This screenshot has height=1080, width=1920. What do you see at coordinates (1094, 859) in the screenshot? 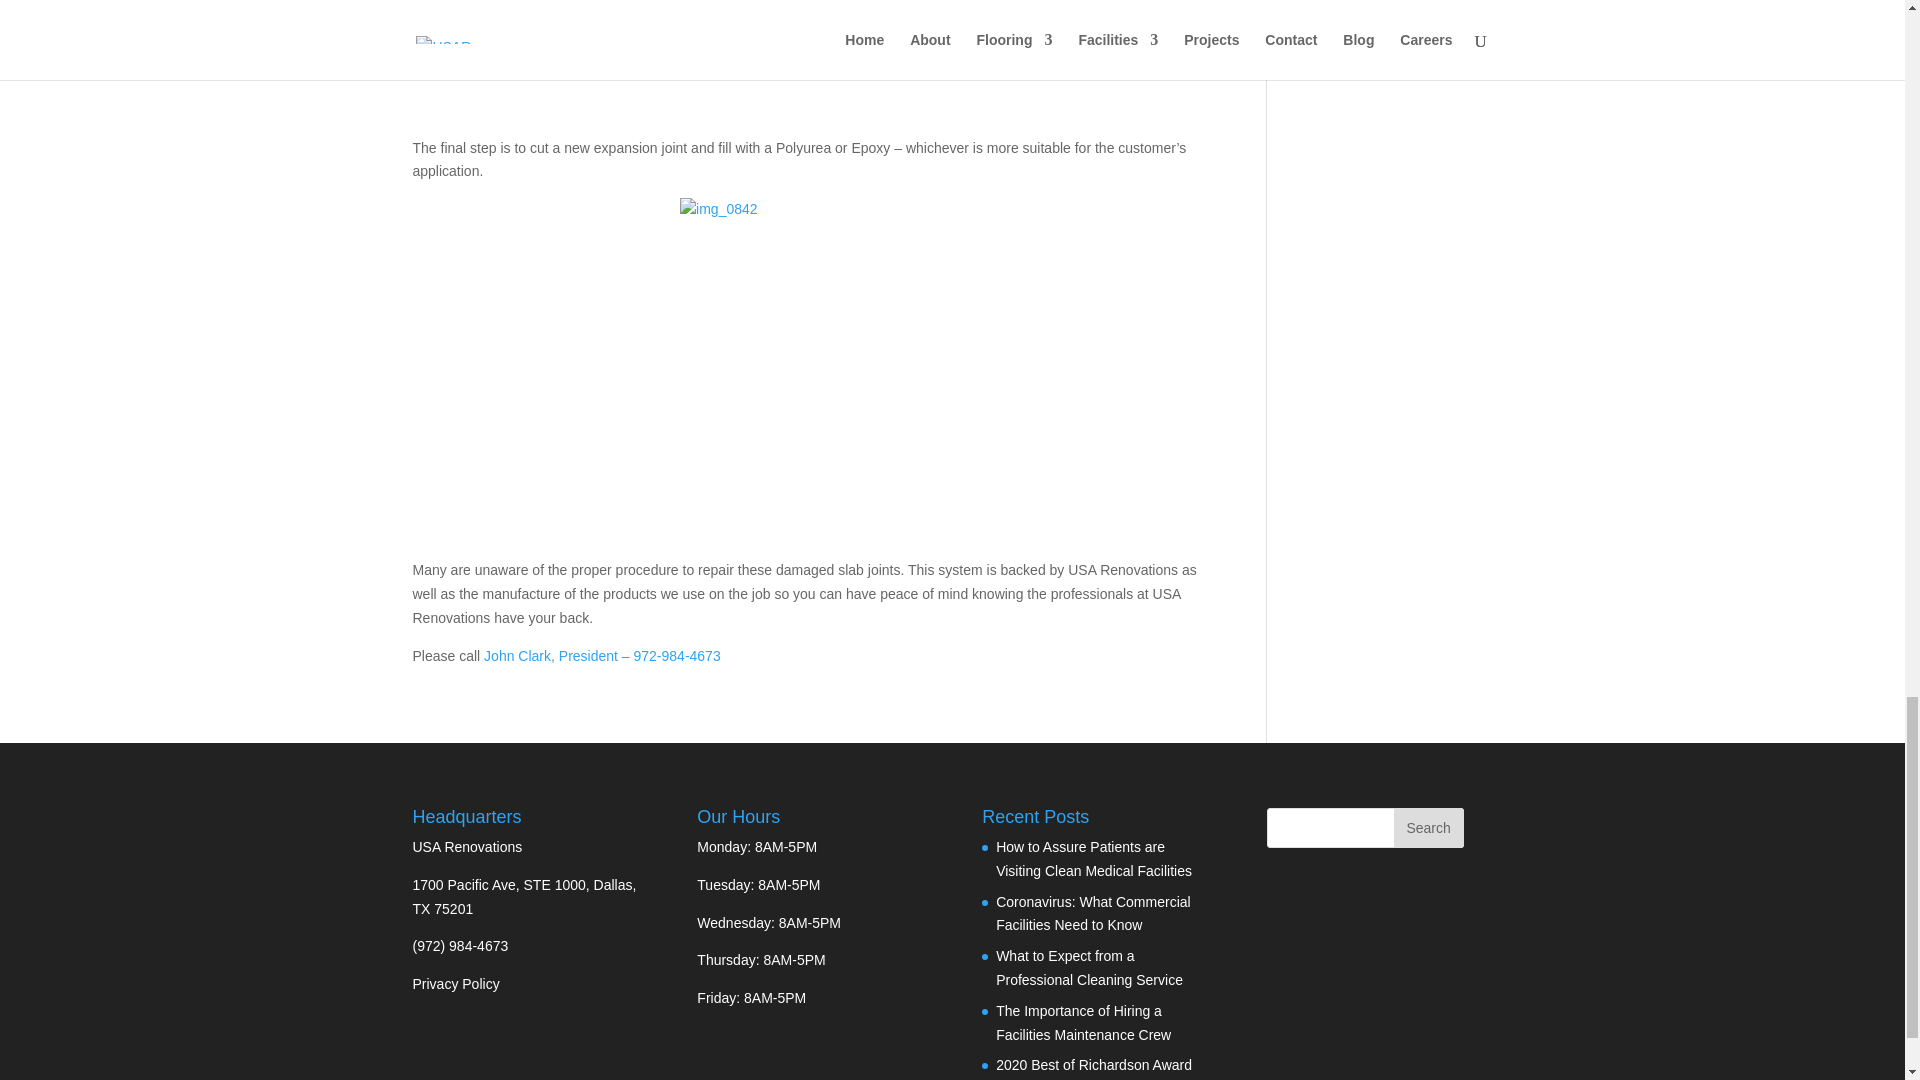
I see `How to Assure Patients are Visiting Clean Medical Facilities` at bounding box center [1094, 859].